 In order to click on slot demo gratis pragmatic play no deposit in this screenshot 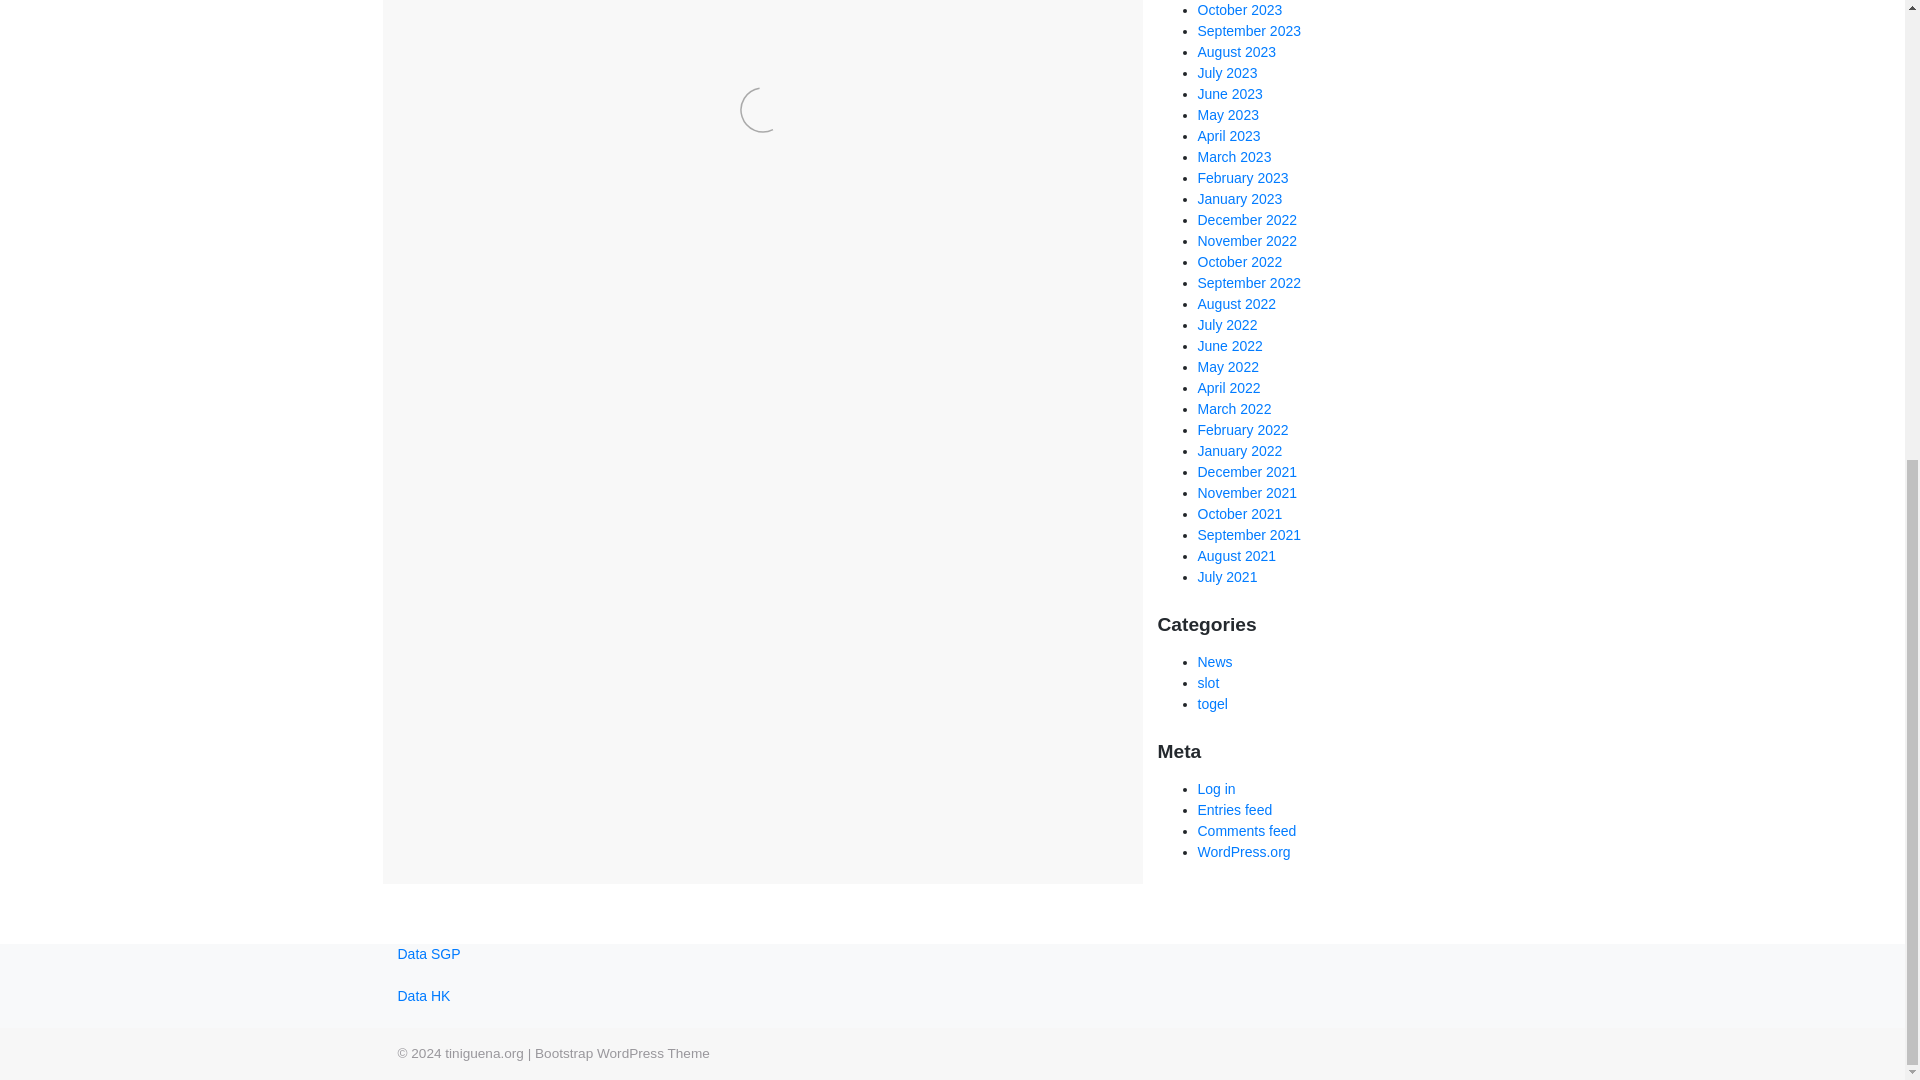, I will do `click(626, 656)`.